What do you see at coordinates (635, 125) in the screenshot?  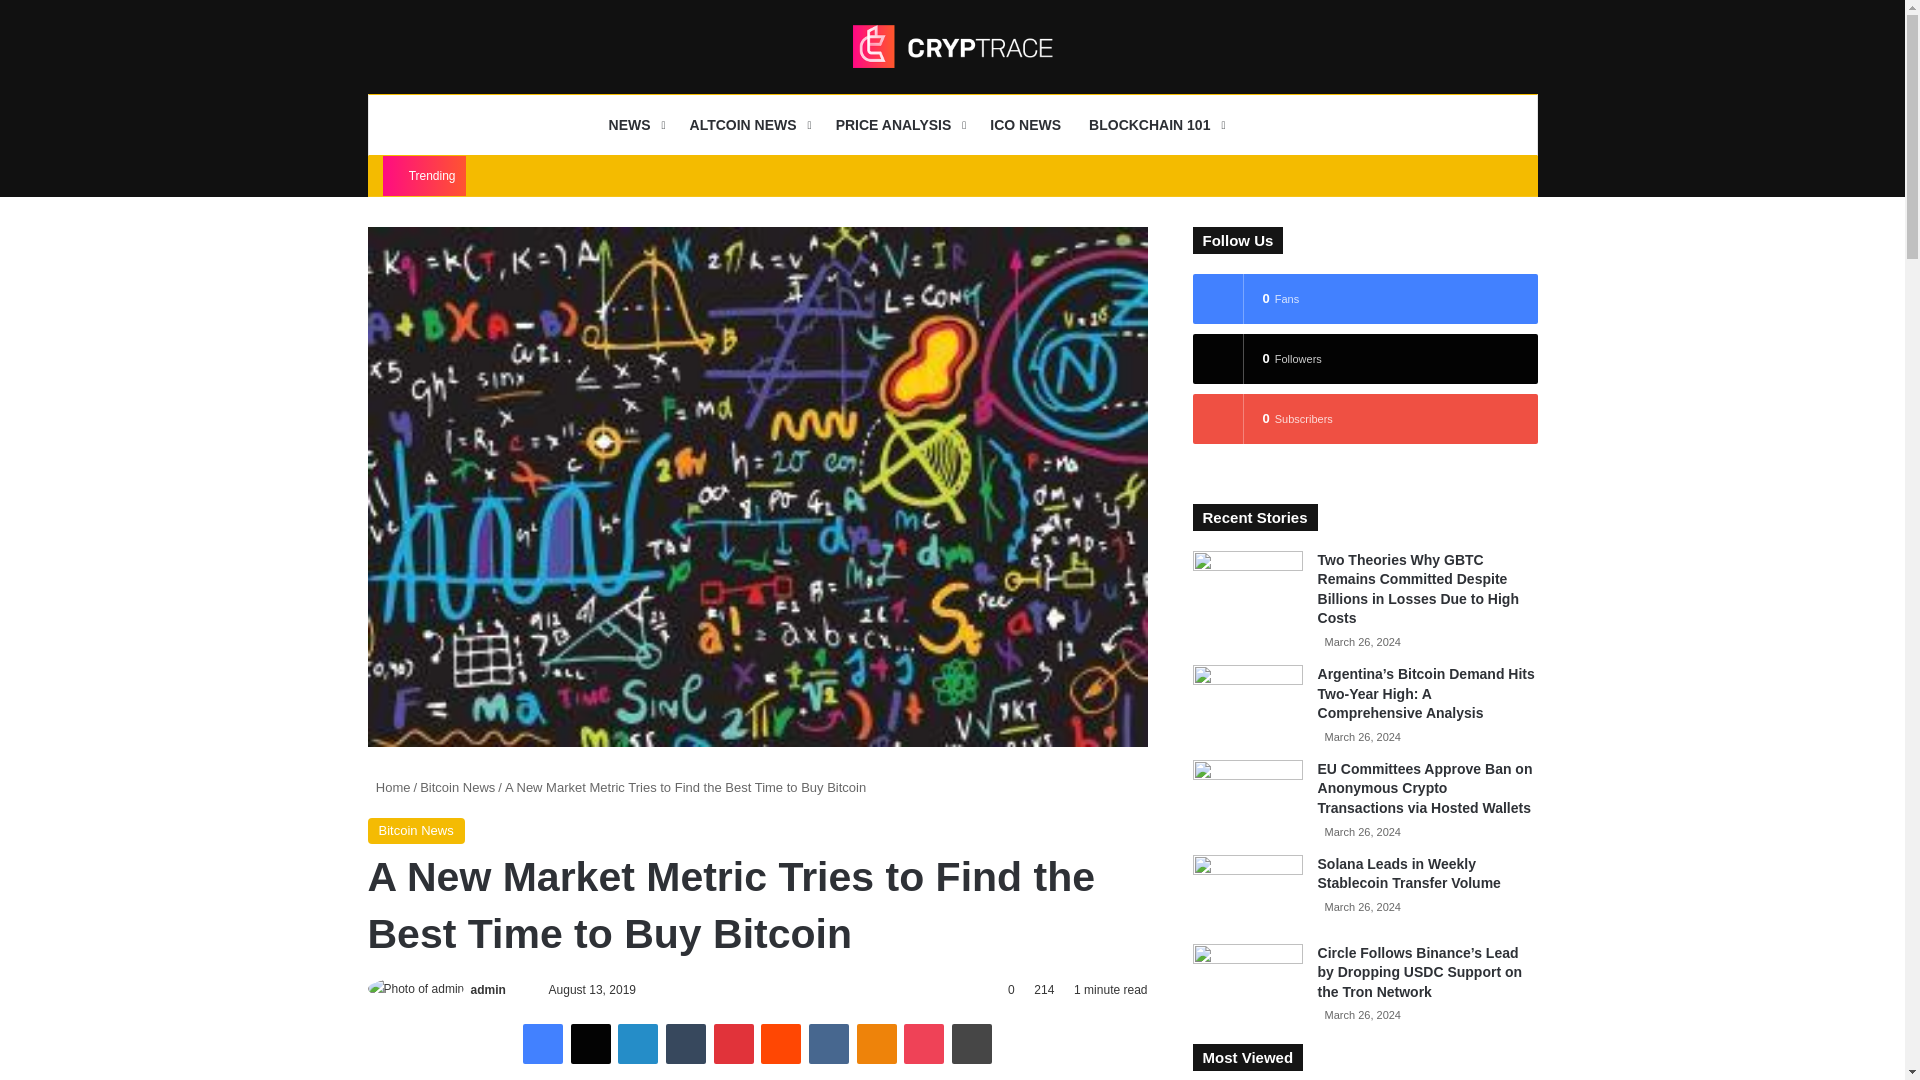 I see `NEWS` at bounding box center [635, 125].